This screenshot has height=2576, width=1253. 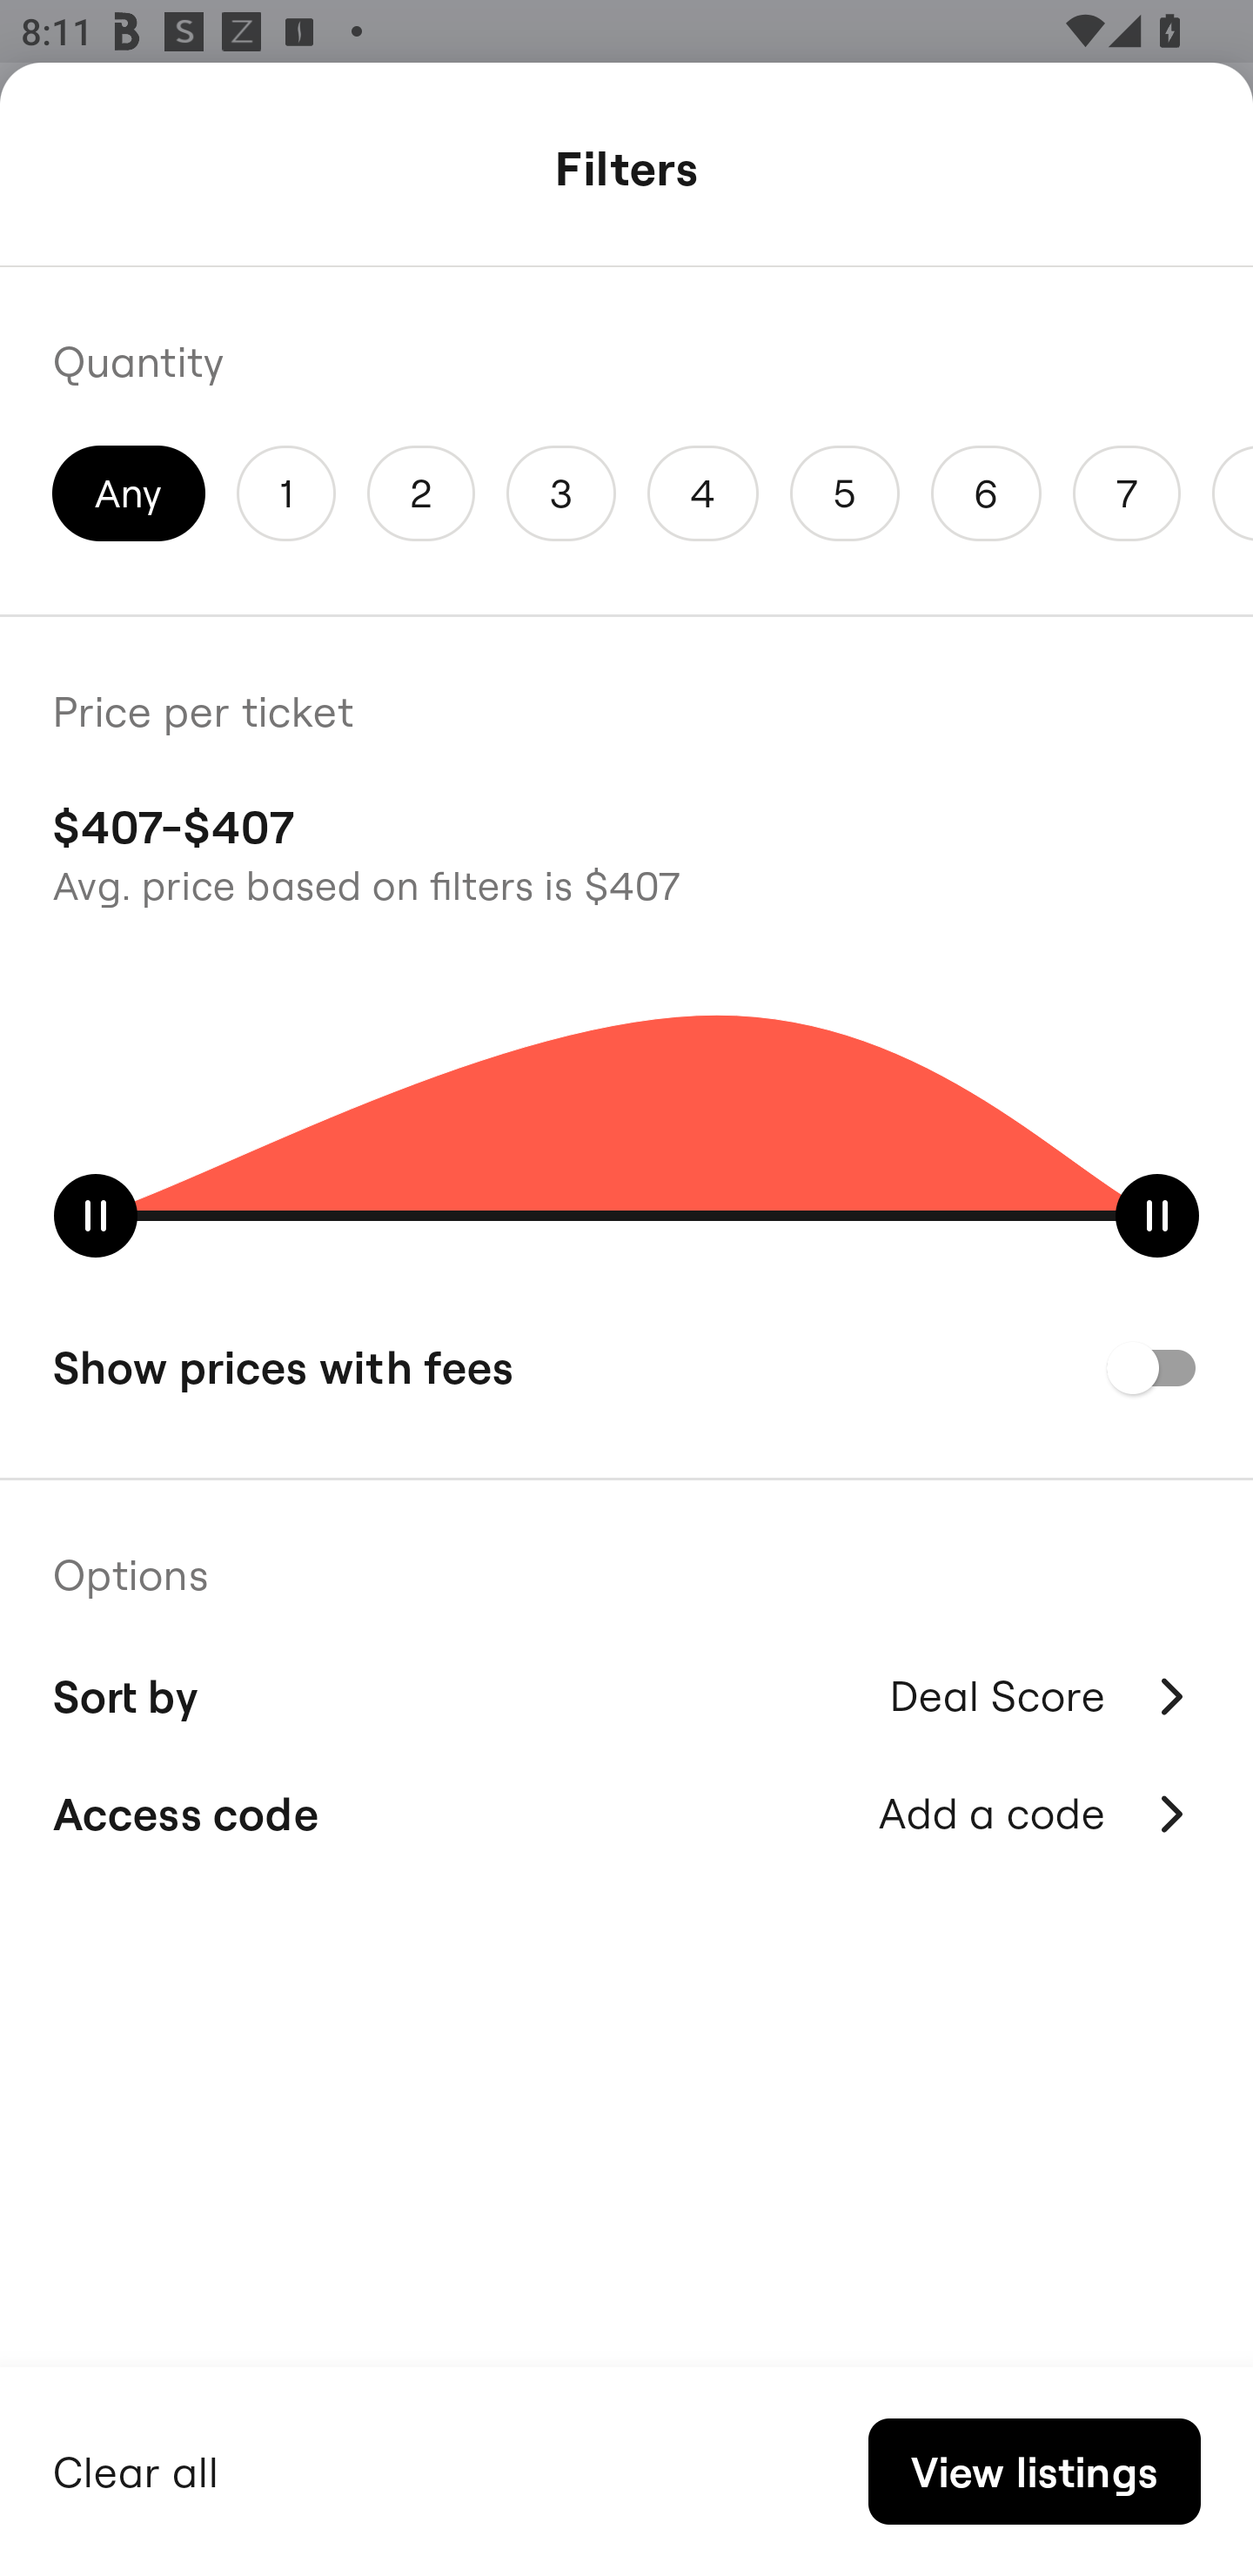 I want to click on Any, so click(x=129, y=493).